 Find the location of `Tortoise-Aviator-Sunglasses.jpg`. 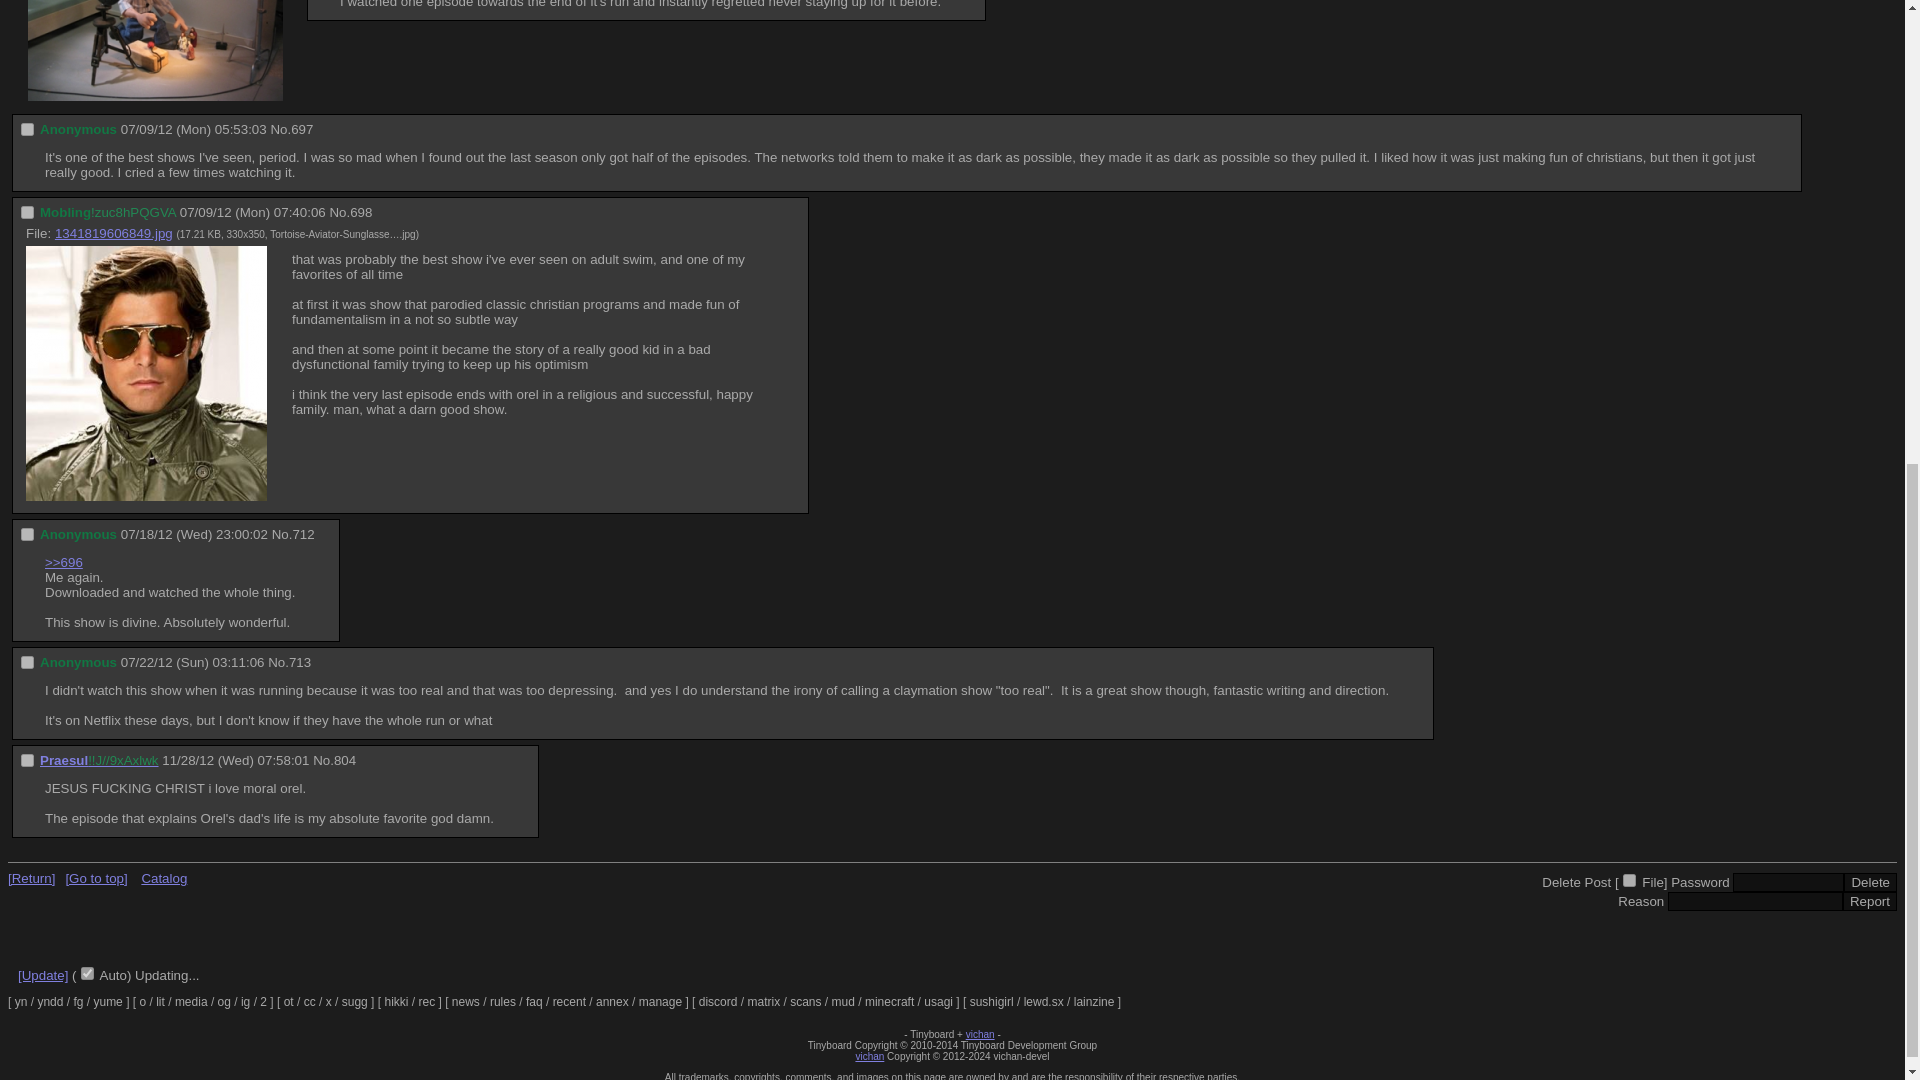

Tortoise-Aviator-Sunglasses.jpg is located at coordinates (342, 234).